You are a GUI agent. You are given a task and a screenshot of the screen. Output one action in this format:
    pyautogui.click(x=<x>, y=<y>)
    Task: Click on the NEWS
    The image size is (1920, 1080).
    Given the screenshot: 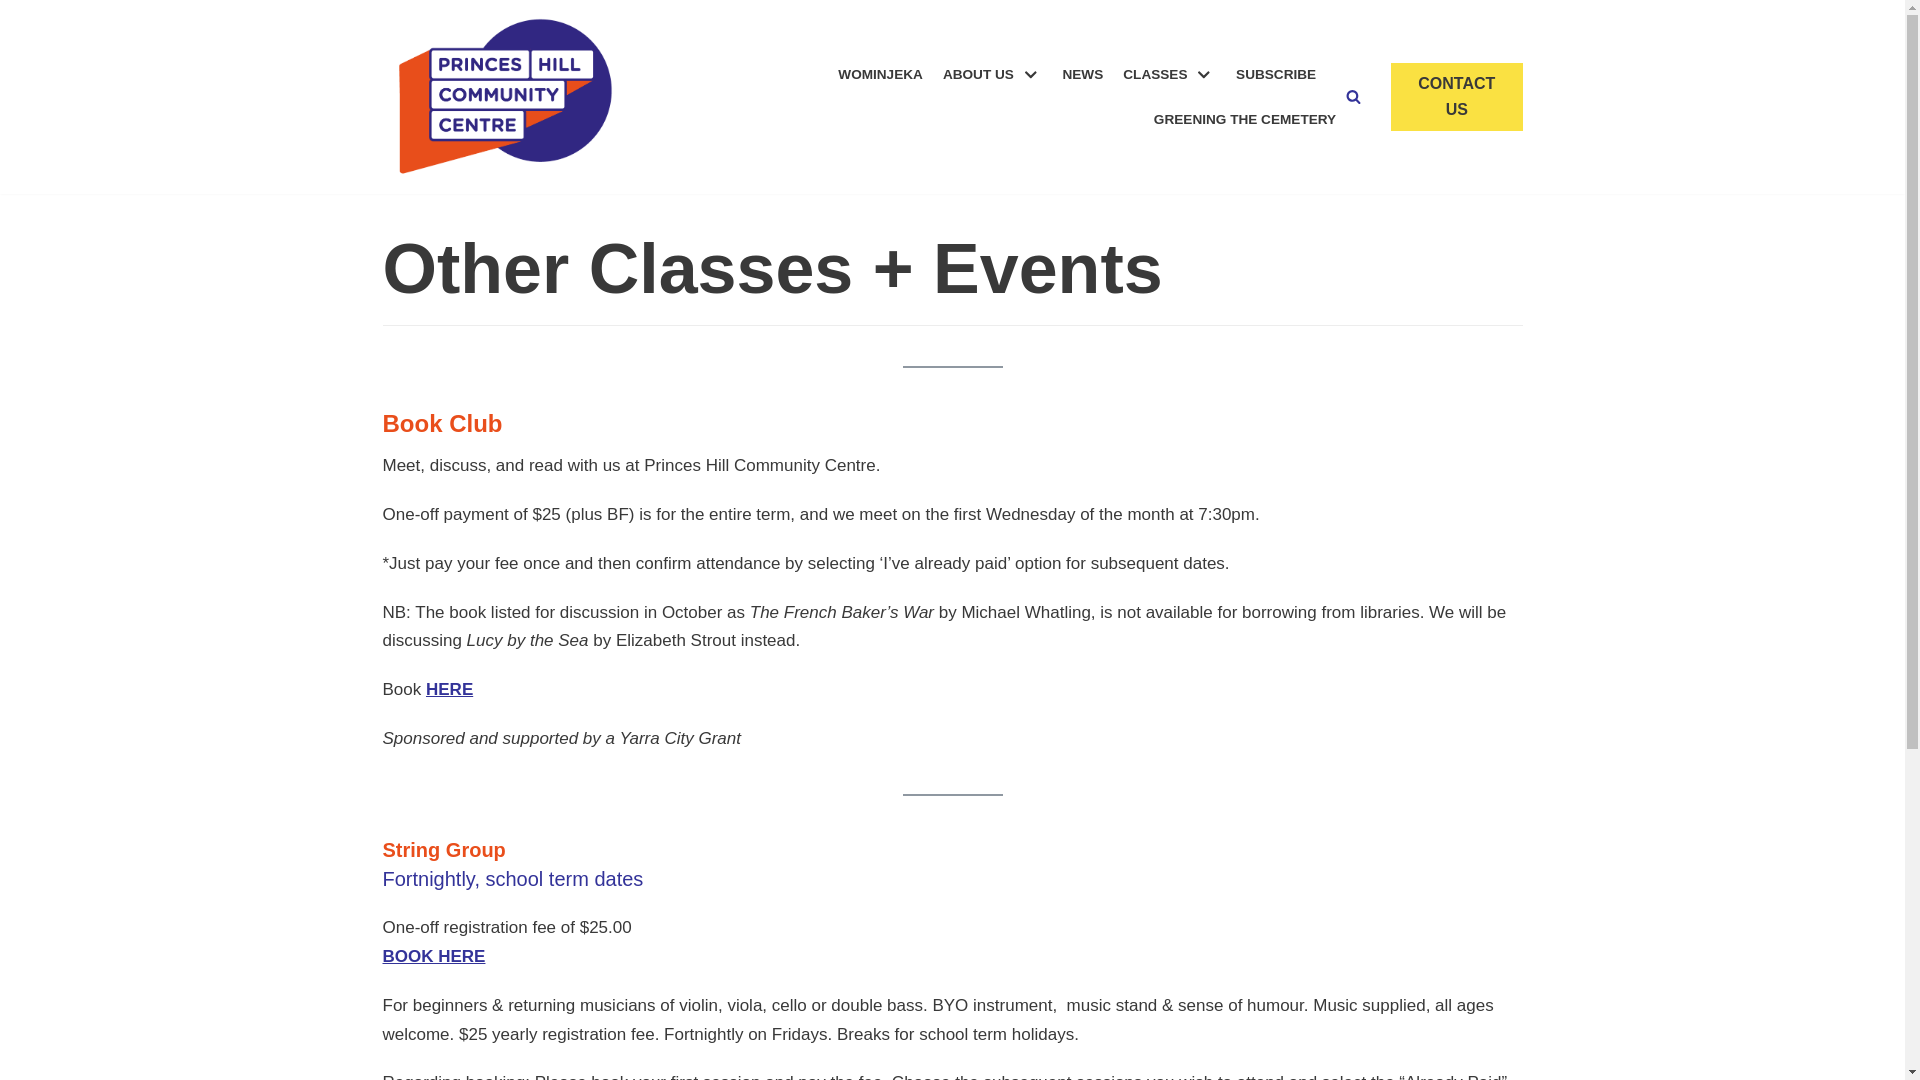 What is the action you would take?
    pyautogui.click(x=1082, y=74)
    